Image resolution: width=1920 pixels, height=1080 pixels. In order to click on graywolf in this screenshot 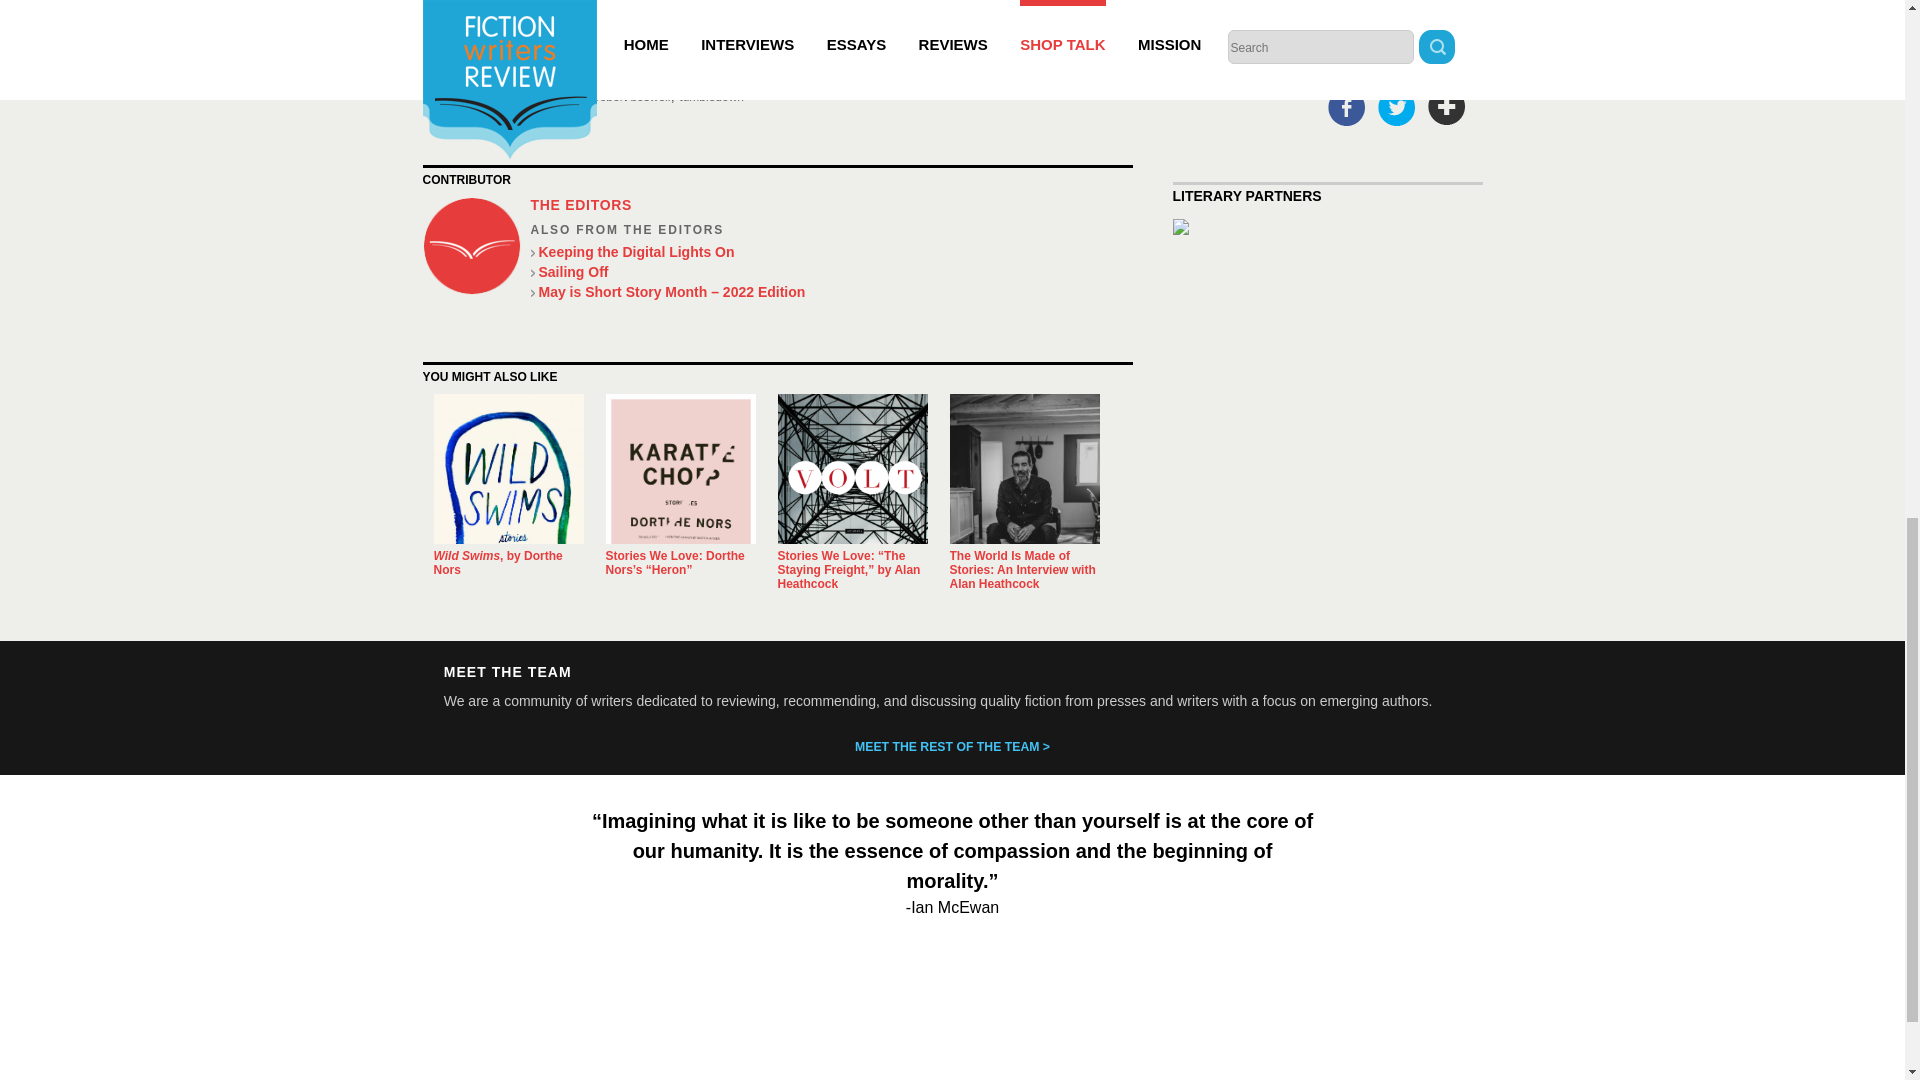, I will do `click(564, 96)`.